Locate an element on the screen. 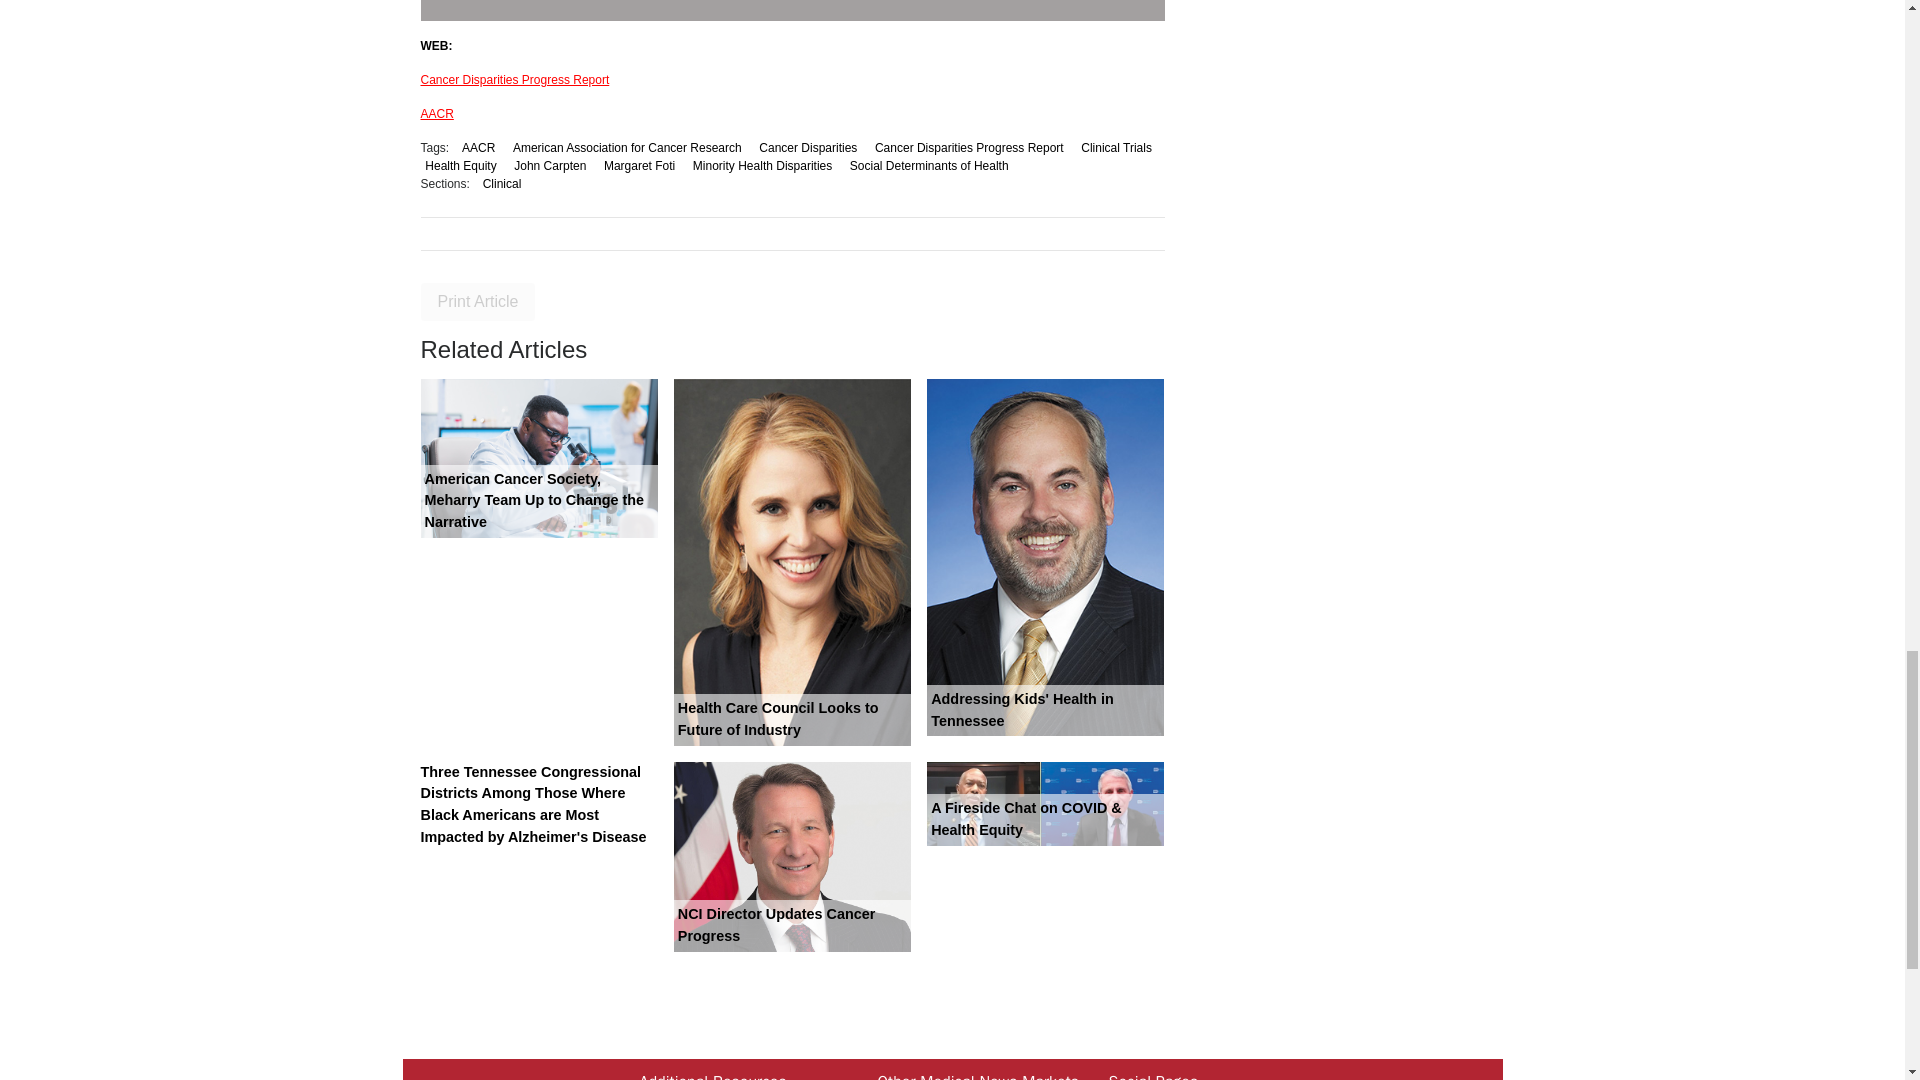  AACR is located at coordinates (478, 148).